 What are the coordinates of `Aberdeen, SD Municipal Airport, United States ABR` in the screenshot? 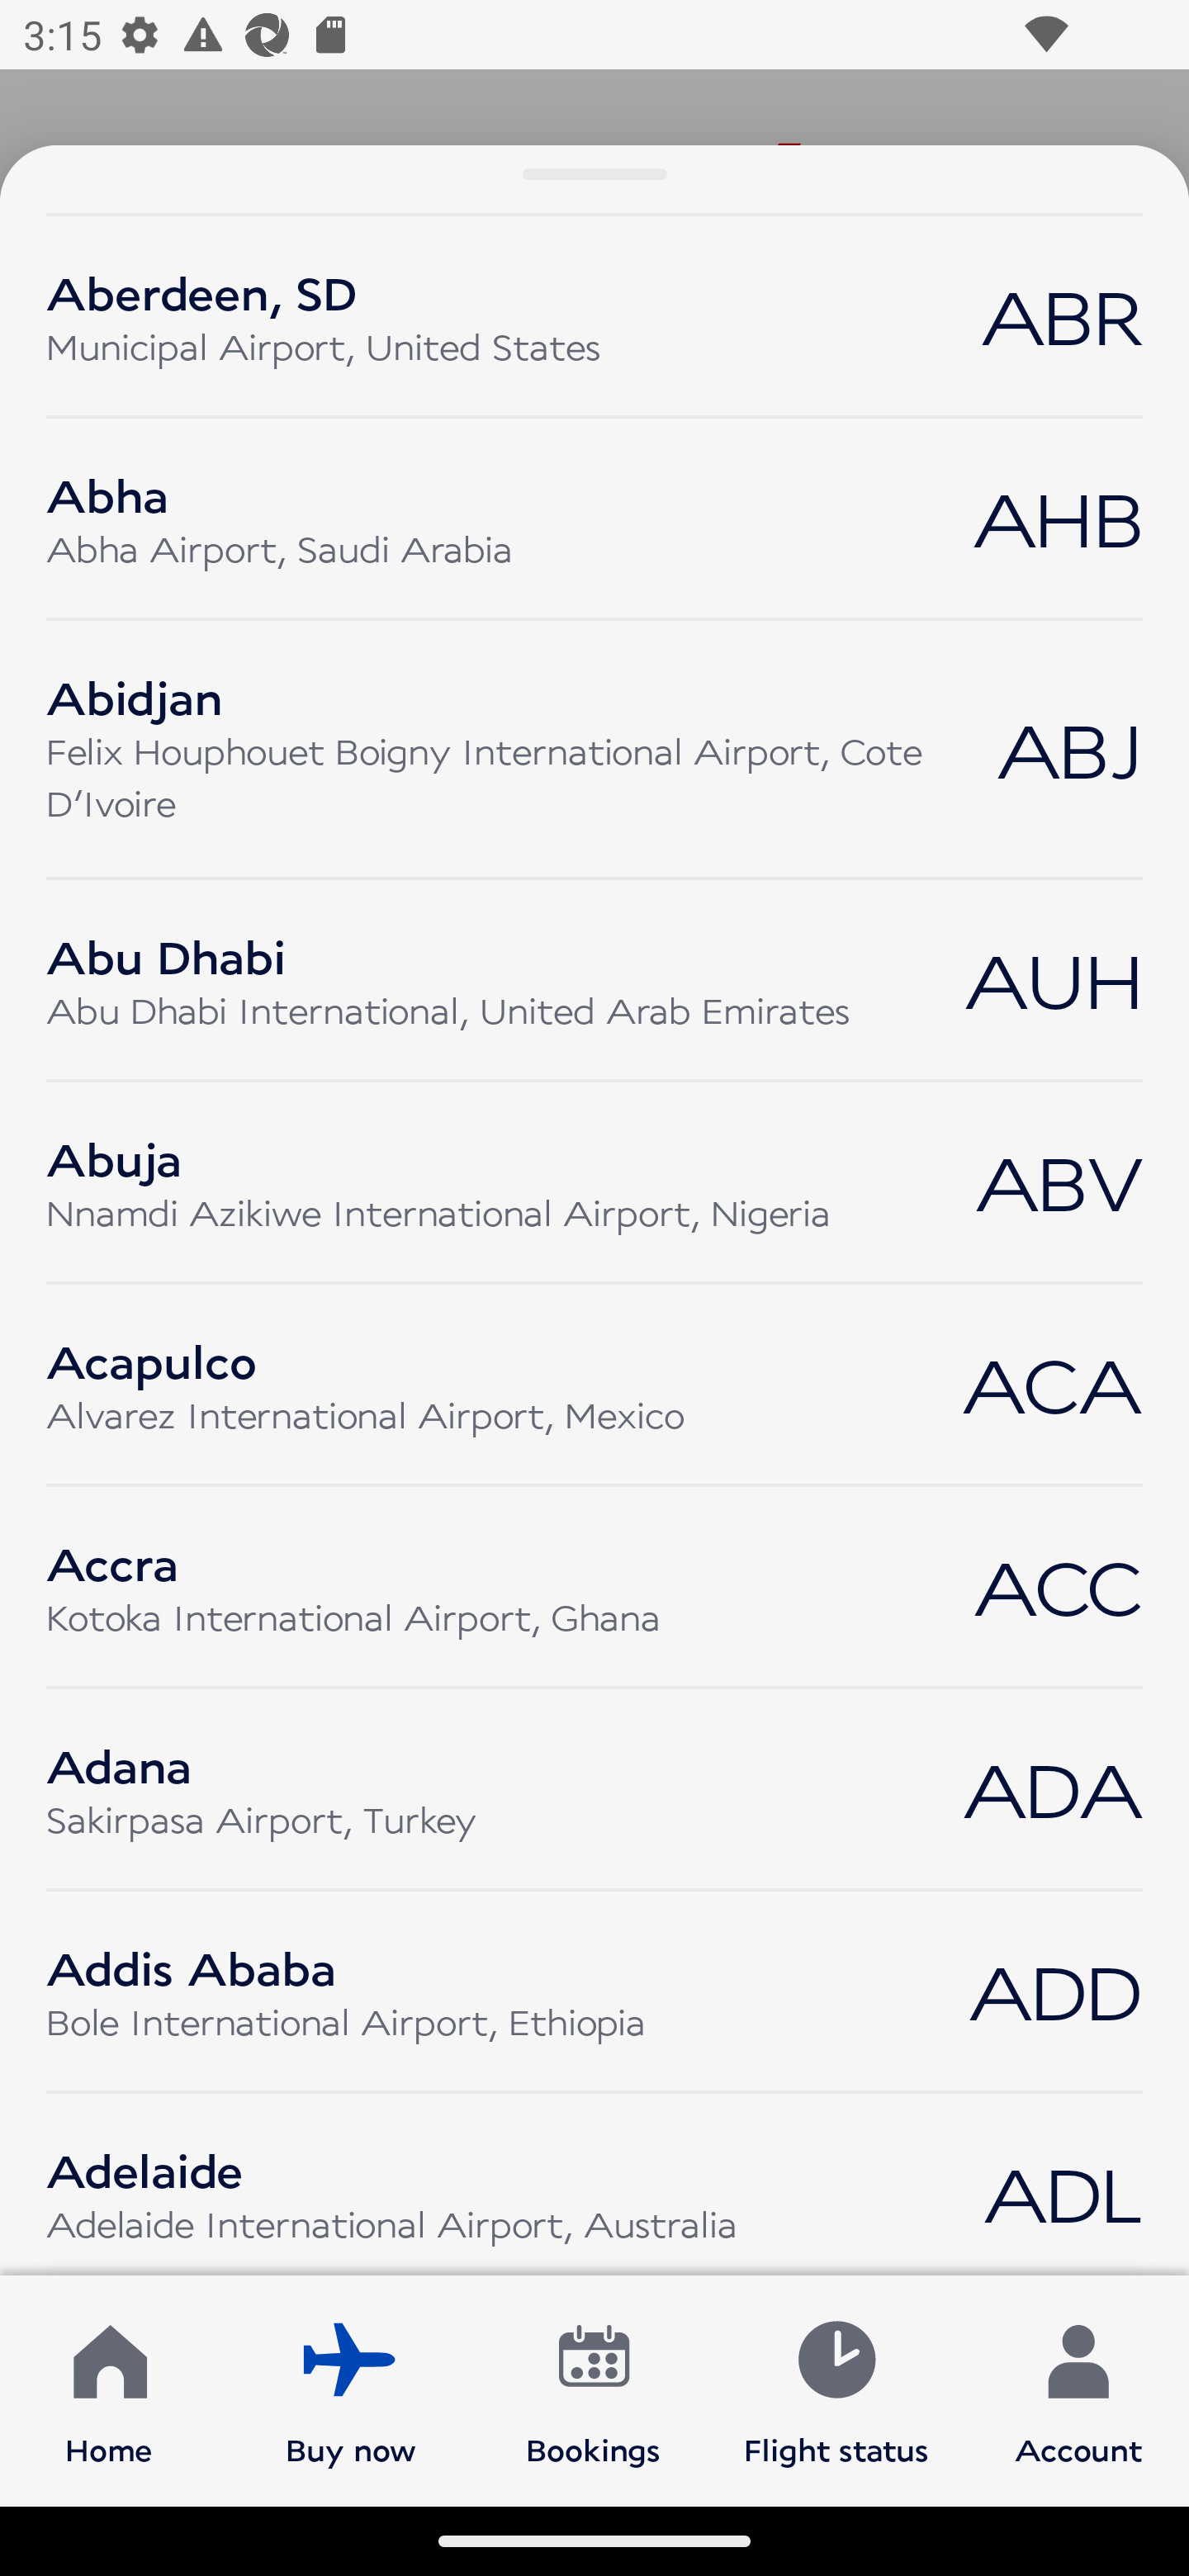 It's located at (594, 317).